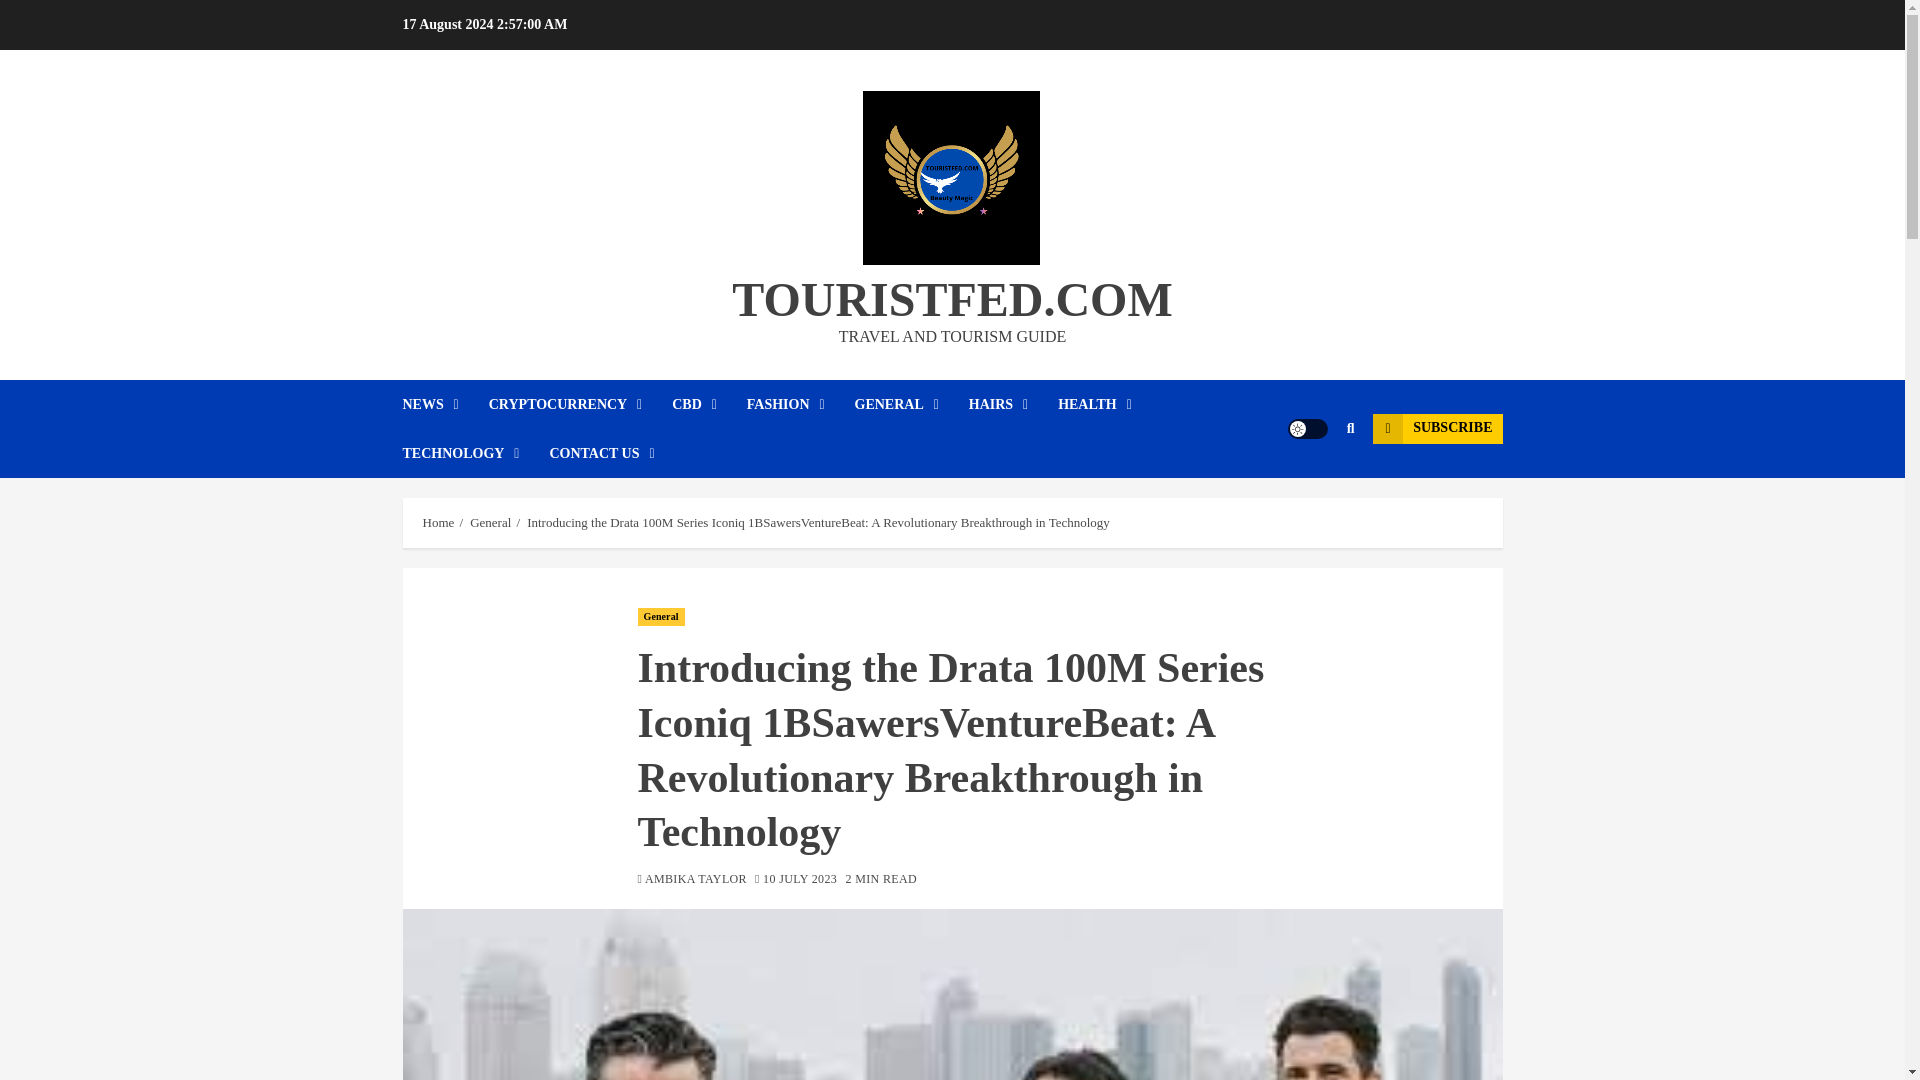 The height and width of the screenshot is (1080, 1920). Describe the element at coordinates (800, 404) in the screenshot. I see `FASHION` at that location.